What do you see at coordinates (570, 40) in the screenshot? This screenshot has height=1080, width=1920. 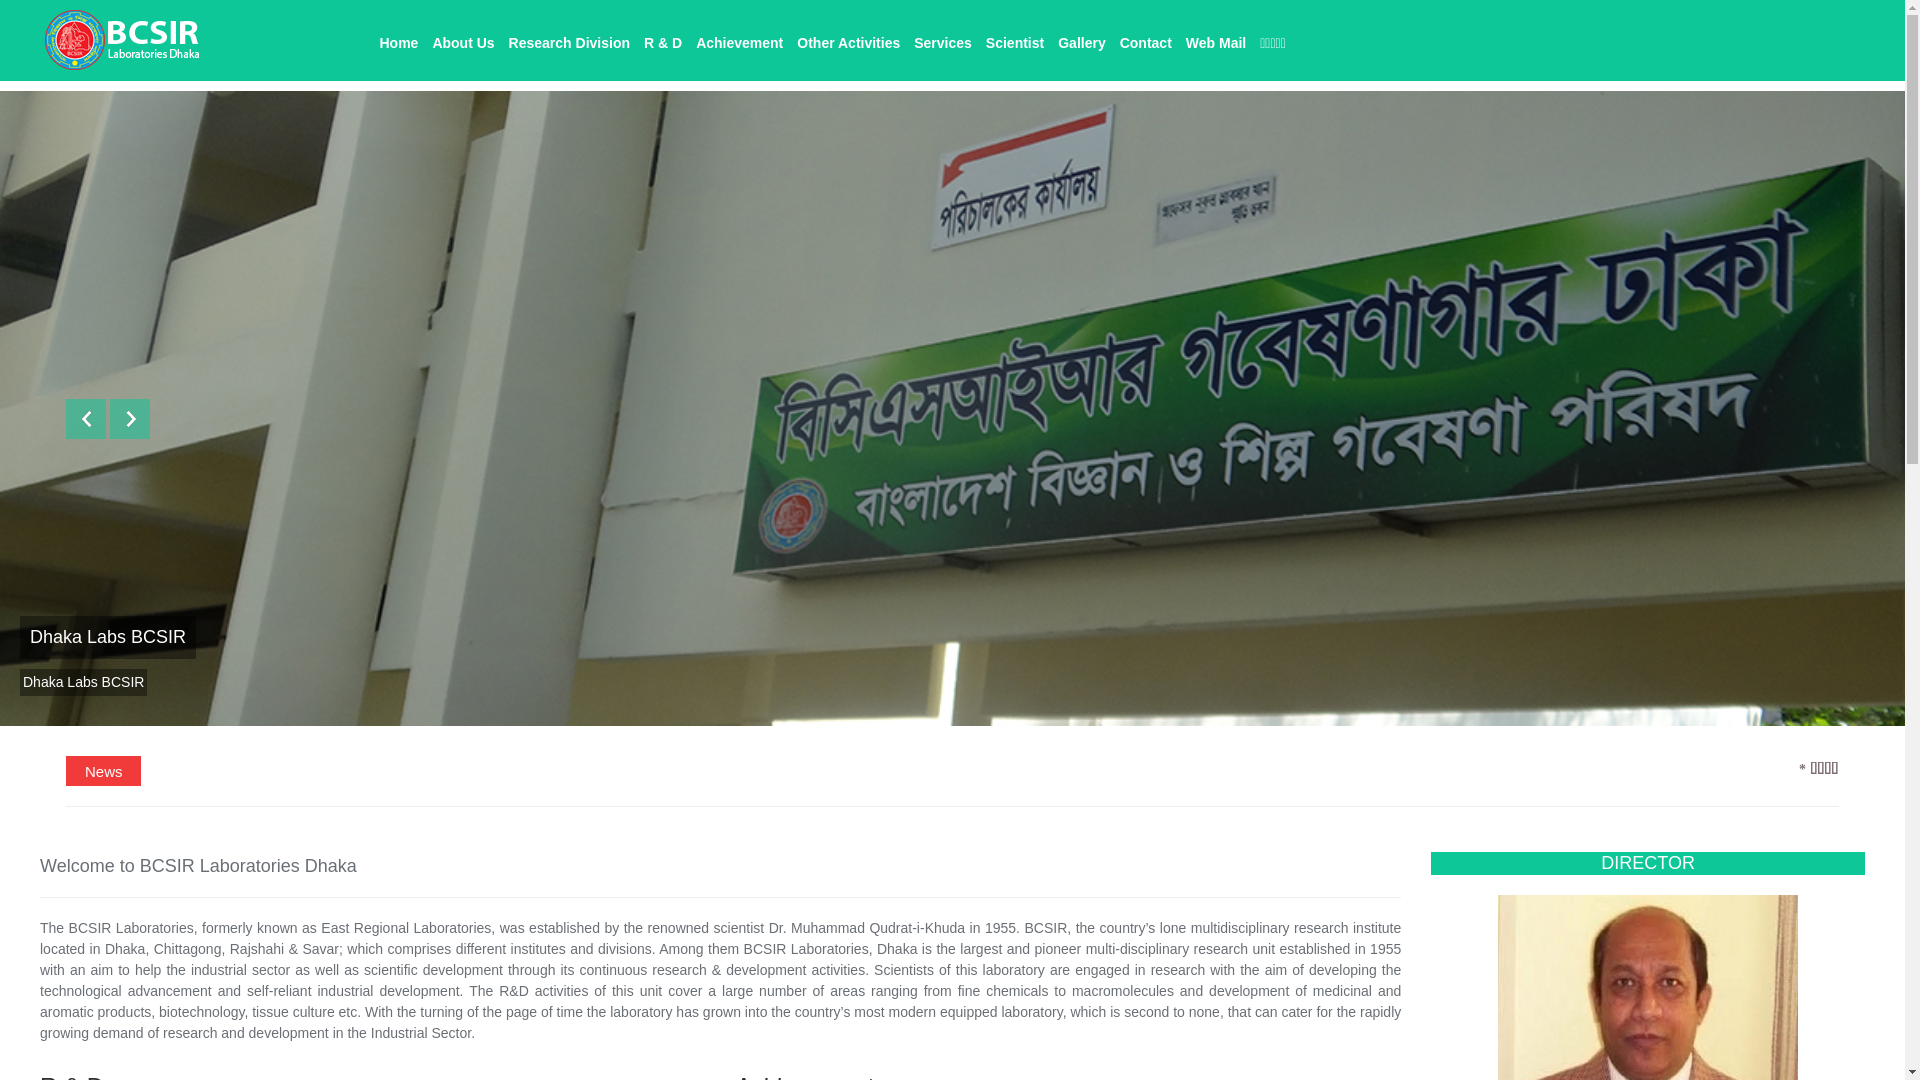 I see `Research Division` at bounding box center [570, 40].